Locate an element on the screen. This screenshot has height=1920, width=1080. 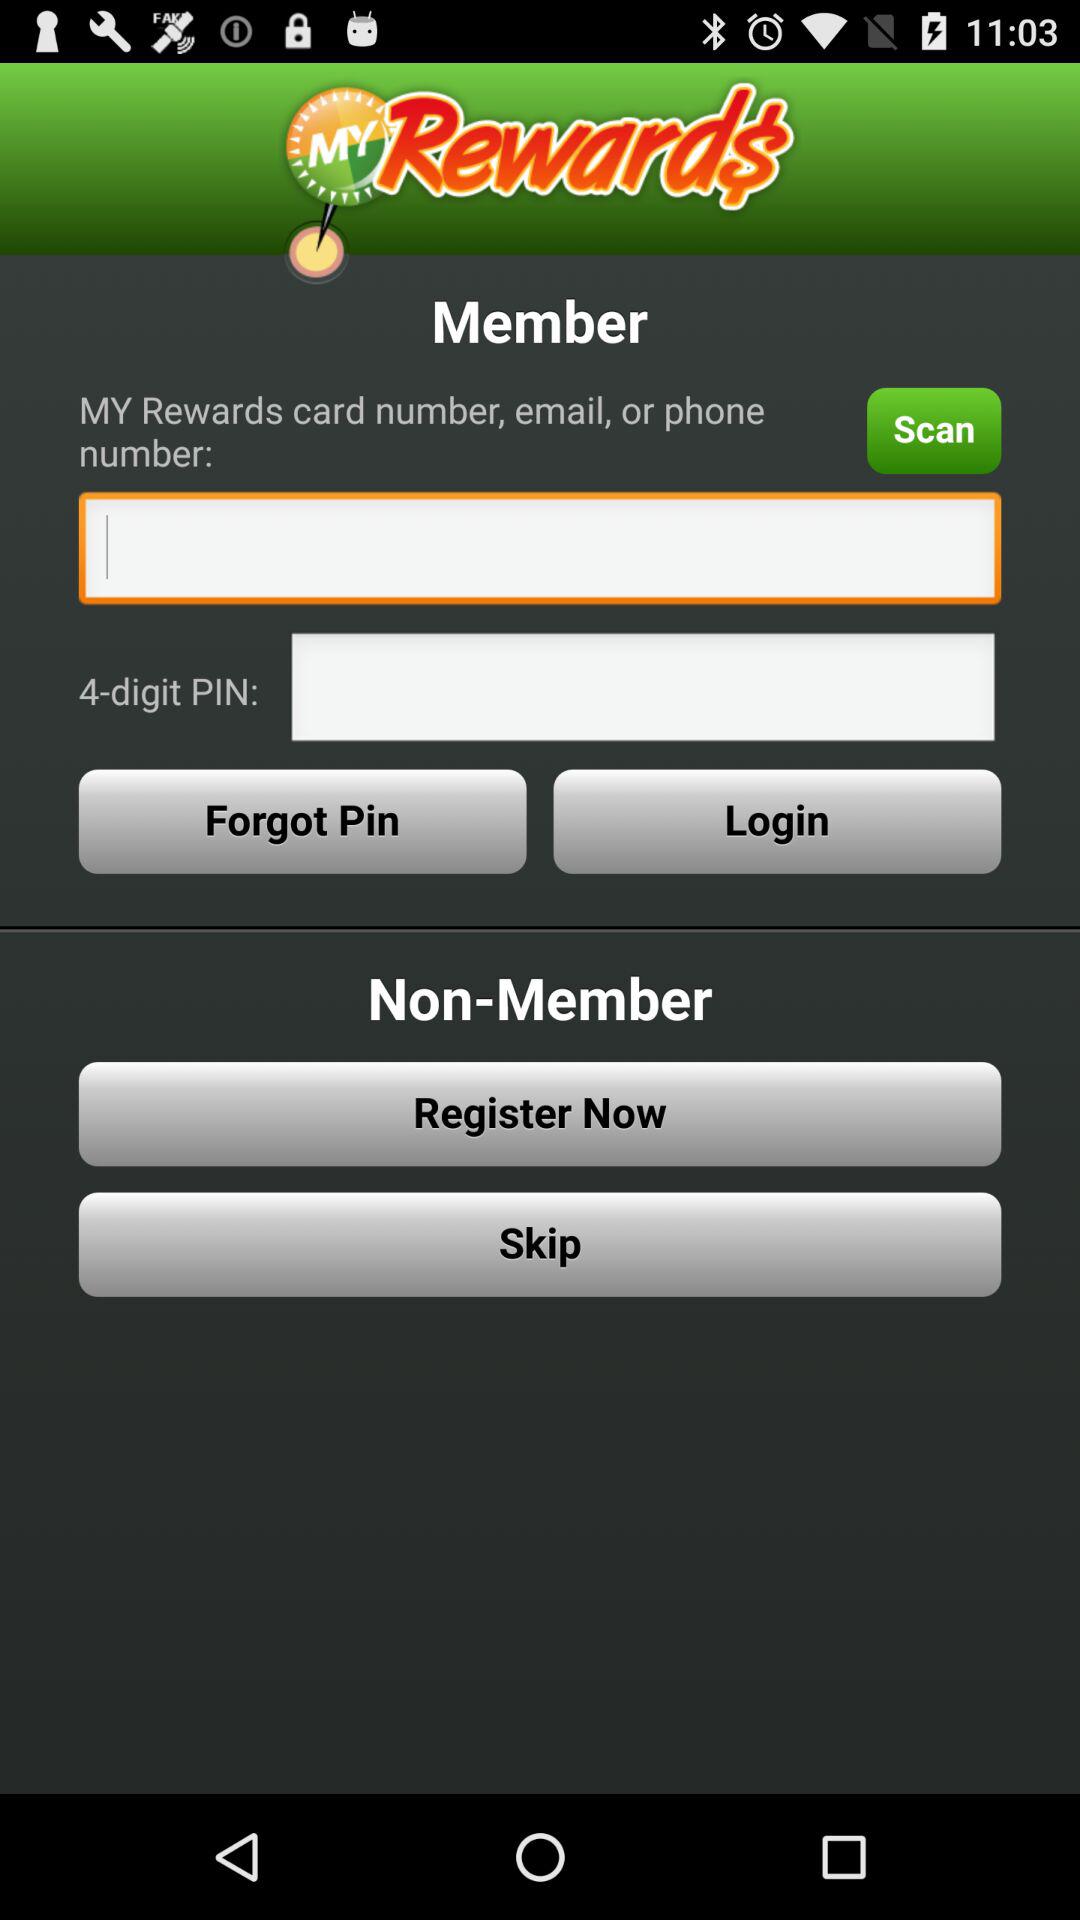
open register now button is located at coordinates (540, 1114).